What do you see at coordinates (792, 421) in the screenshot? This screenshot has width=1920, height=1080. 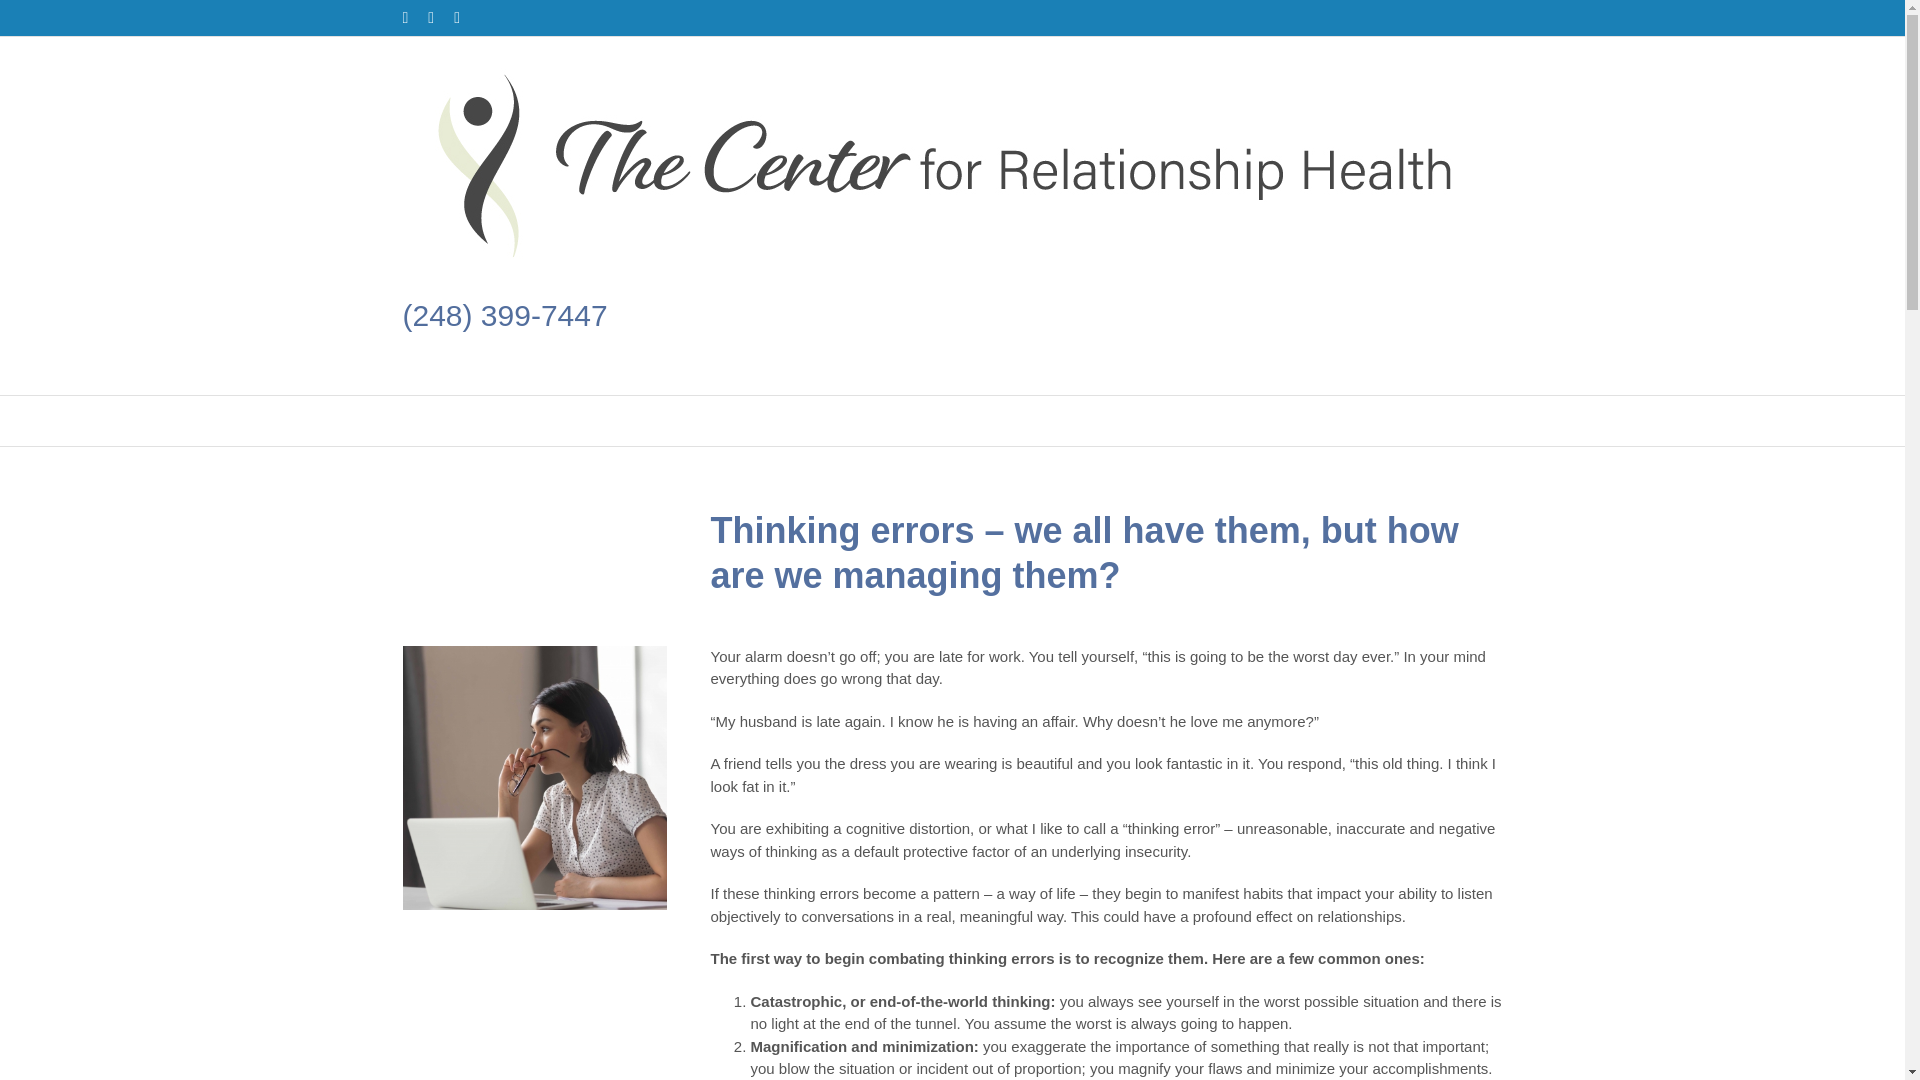 I see `OUR SERVICES` at bounding box center [792, 421].